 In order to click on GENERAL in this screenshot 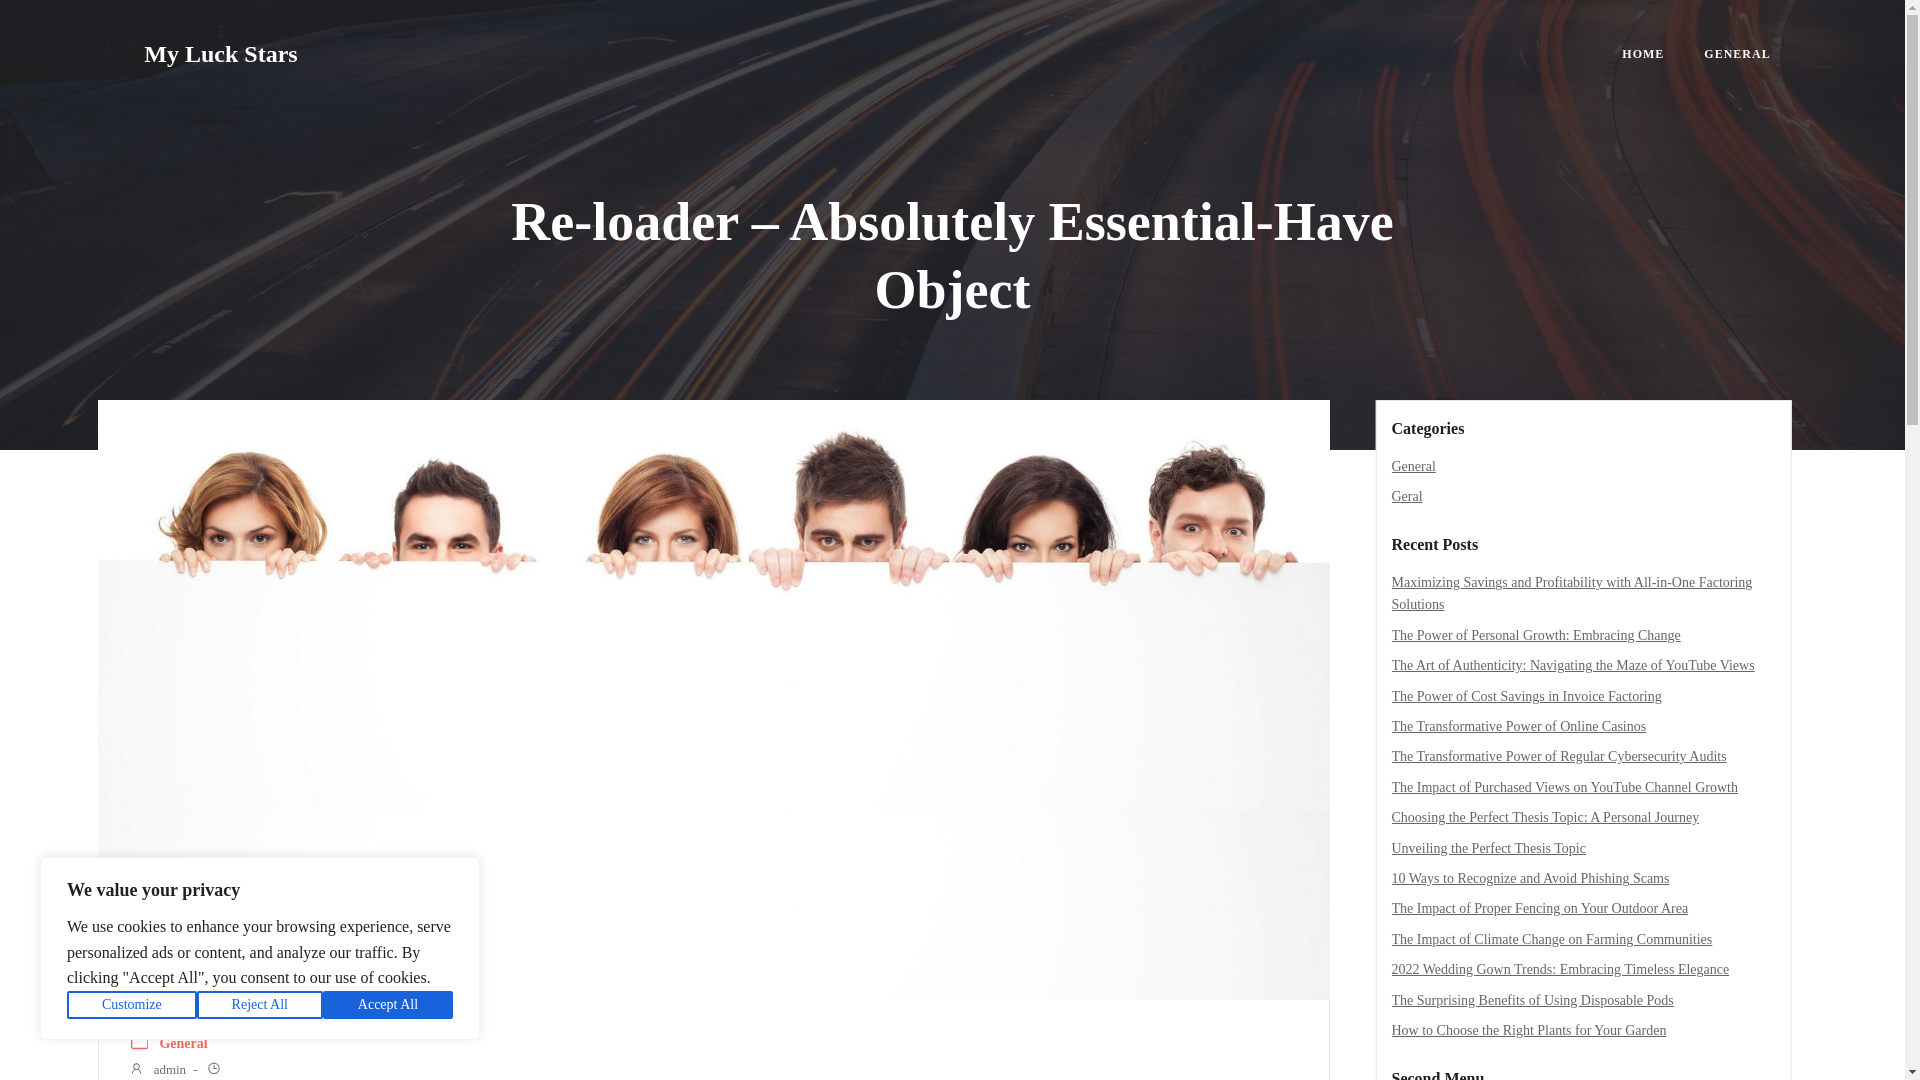, I will do `click(1737, 54)`.